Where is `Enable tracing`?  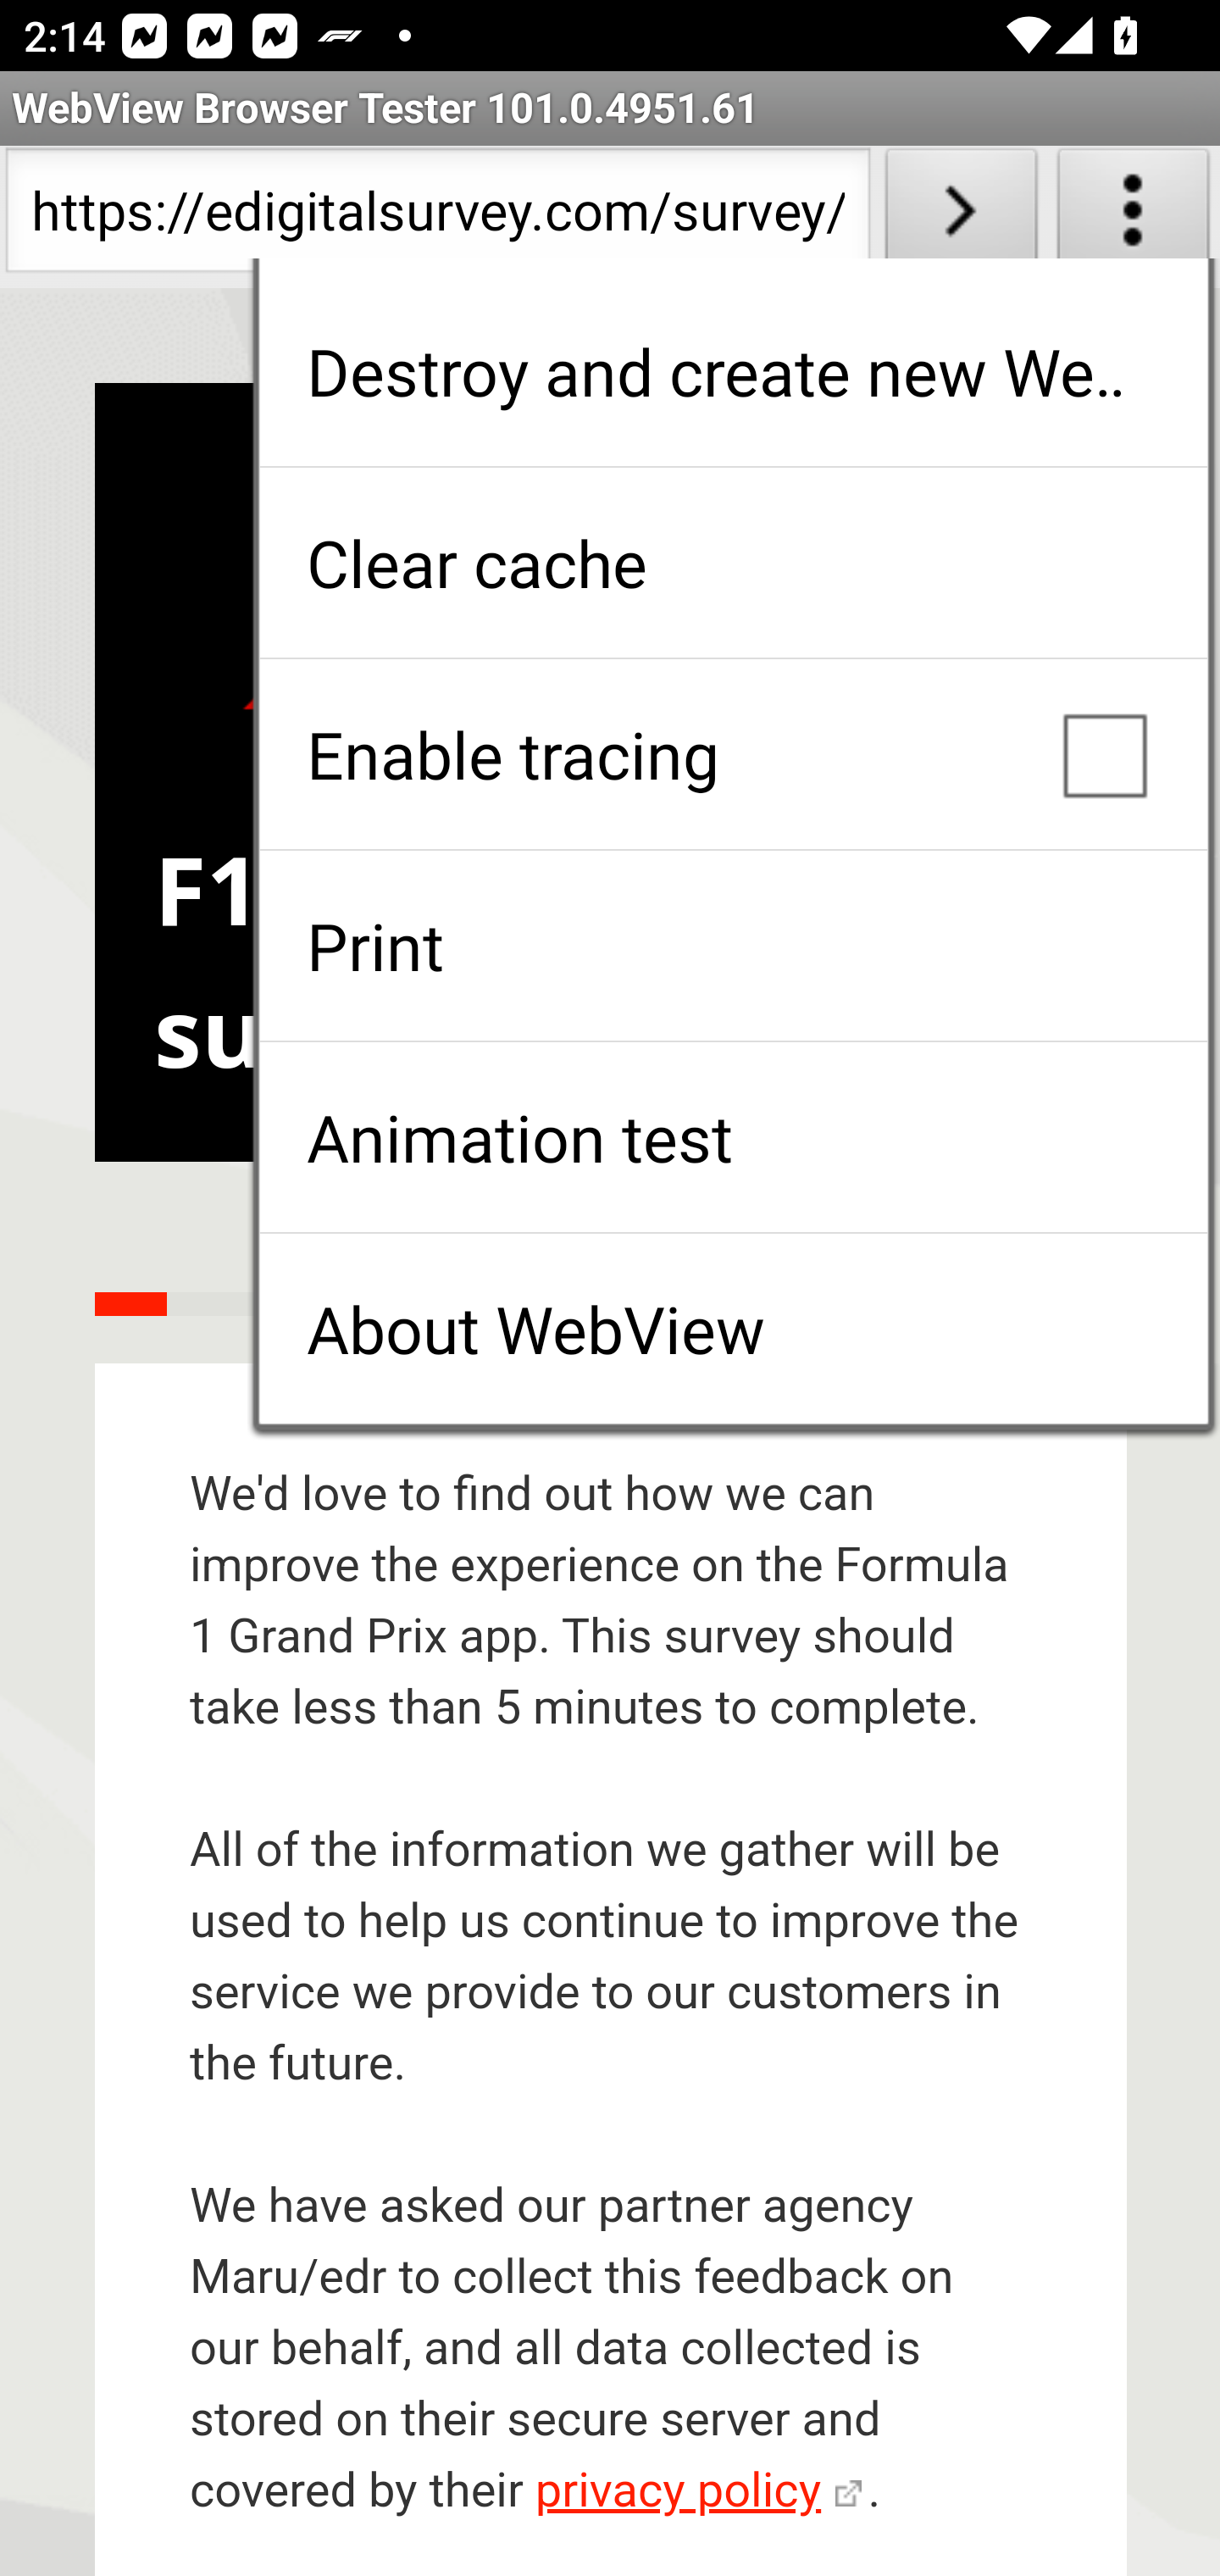 Enable tracing is located at coordinates (733, 754).